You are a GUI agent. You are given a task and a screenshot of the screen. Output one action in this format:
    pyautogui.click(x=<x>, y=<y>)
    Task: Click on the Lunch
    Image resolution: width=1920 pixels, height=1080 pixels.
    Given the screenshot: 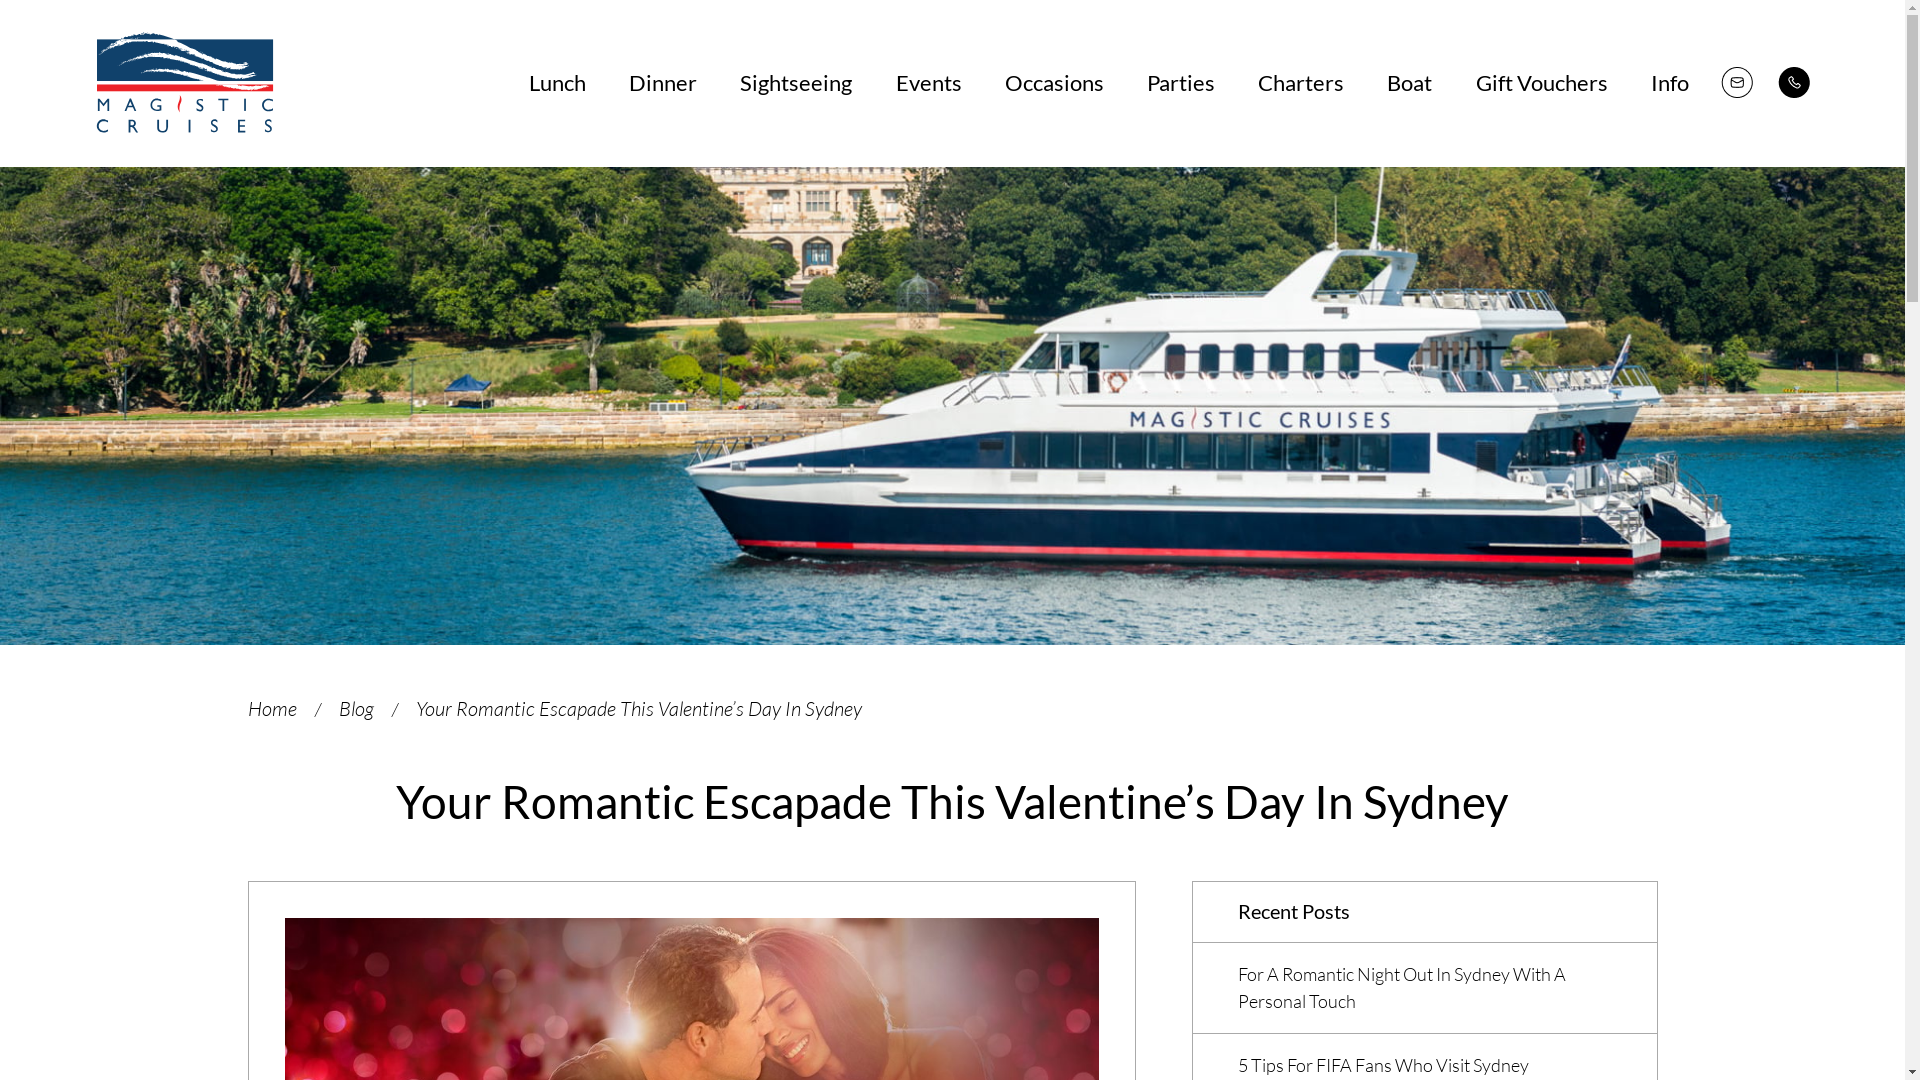 What is the action you would take?
    pyautogui.click(x=558, y=83)
    